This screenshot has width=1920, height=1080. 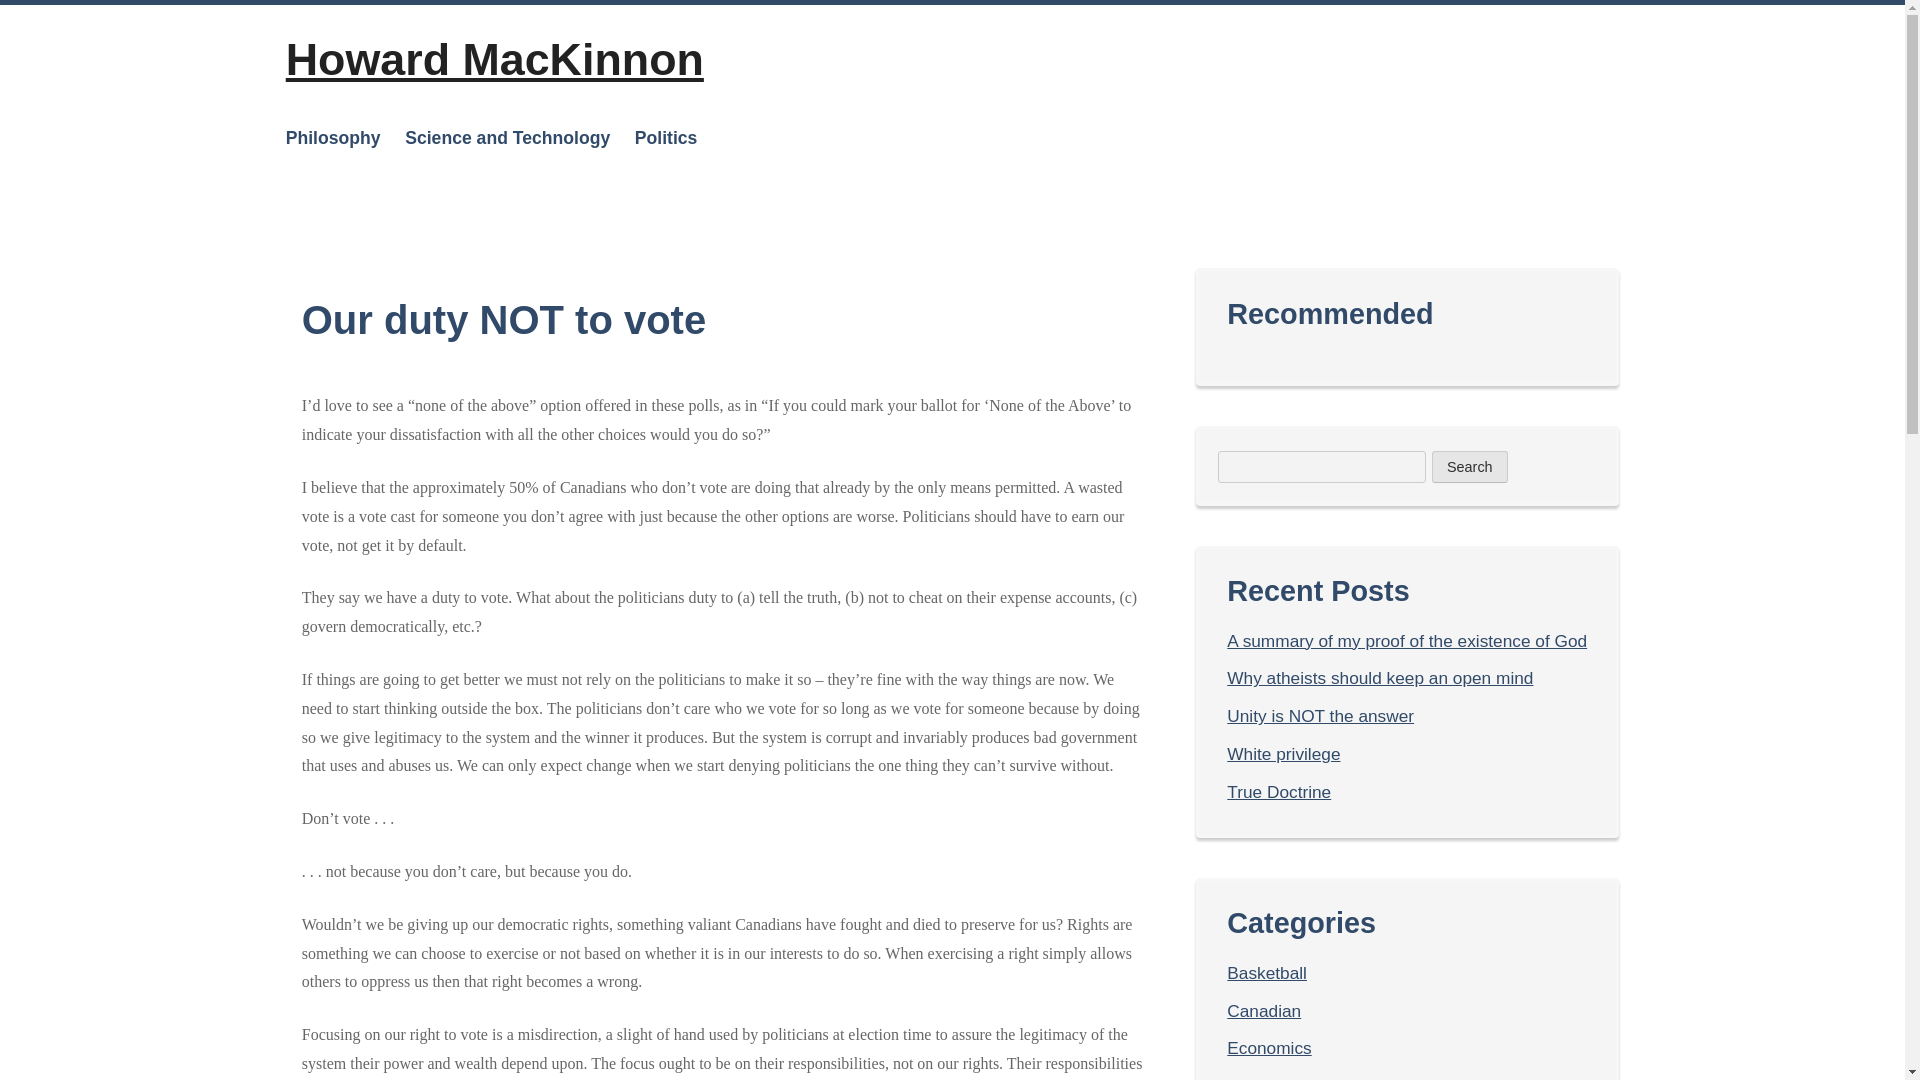 What do you see at coordinates (1470, 466) in the screenshot?
I see `Search` at bounding box center [1470, 466].